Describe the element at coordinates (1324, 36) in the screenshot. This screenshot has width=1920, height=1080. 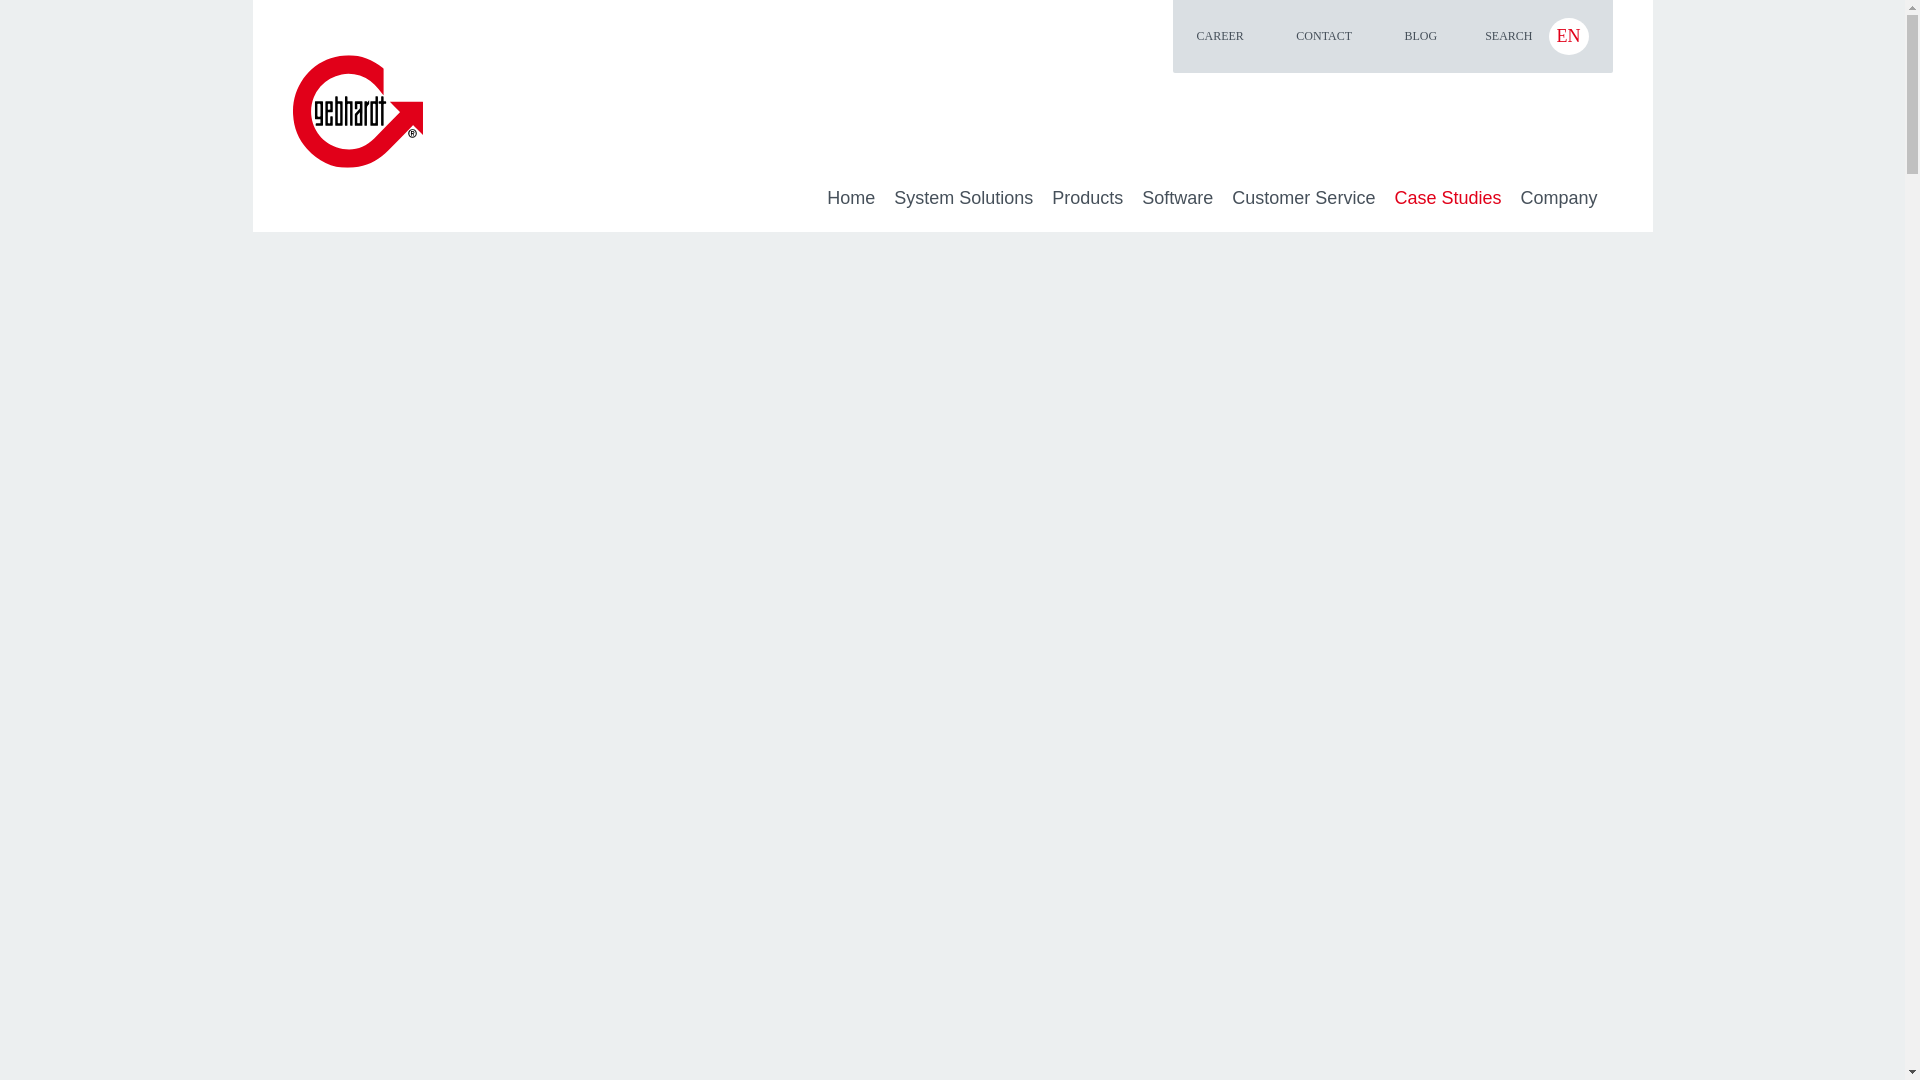
I see `Contact` at that location.